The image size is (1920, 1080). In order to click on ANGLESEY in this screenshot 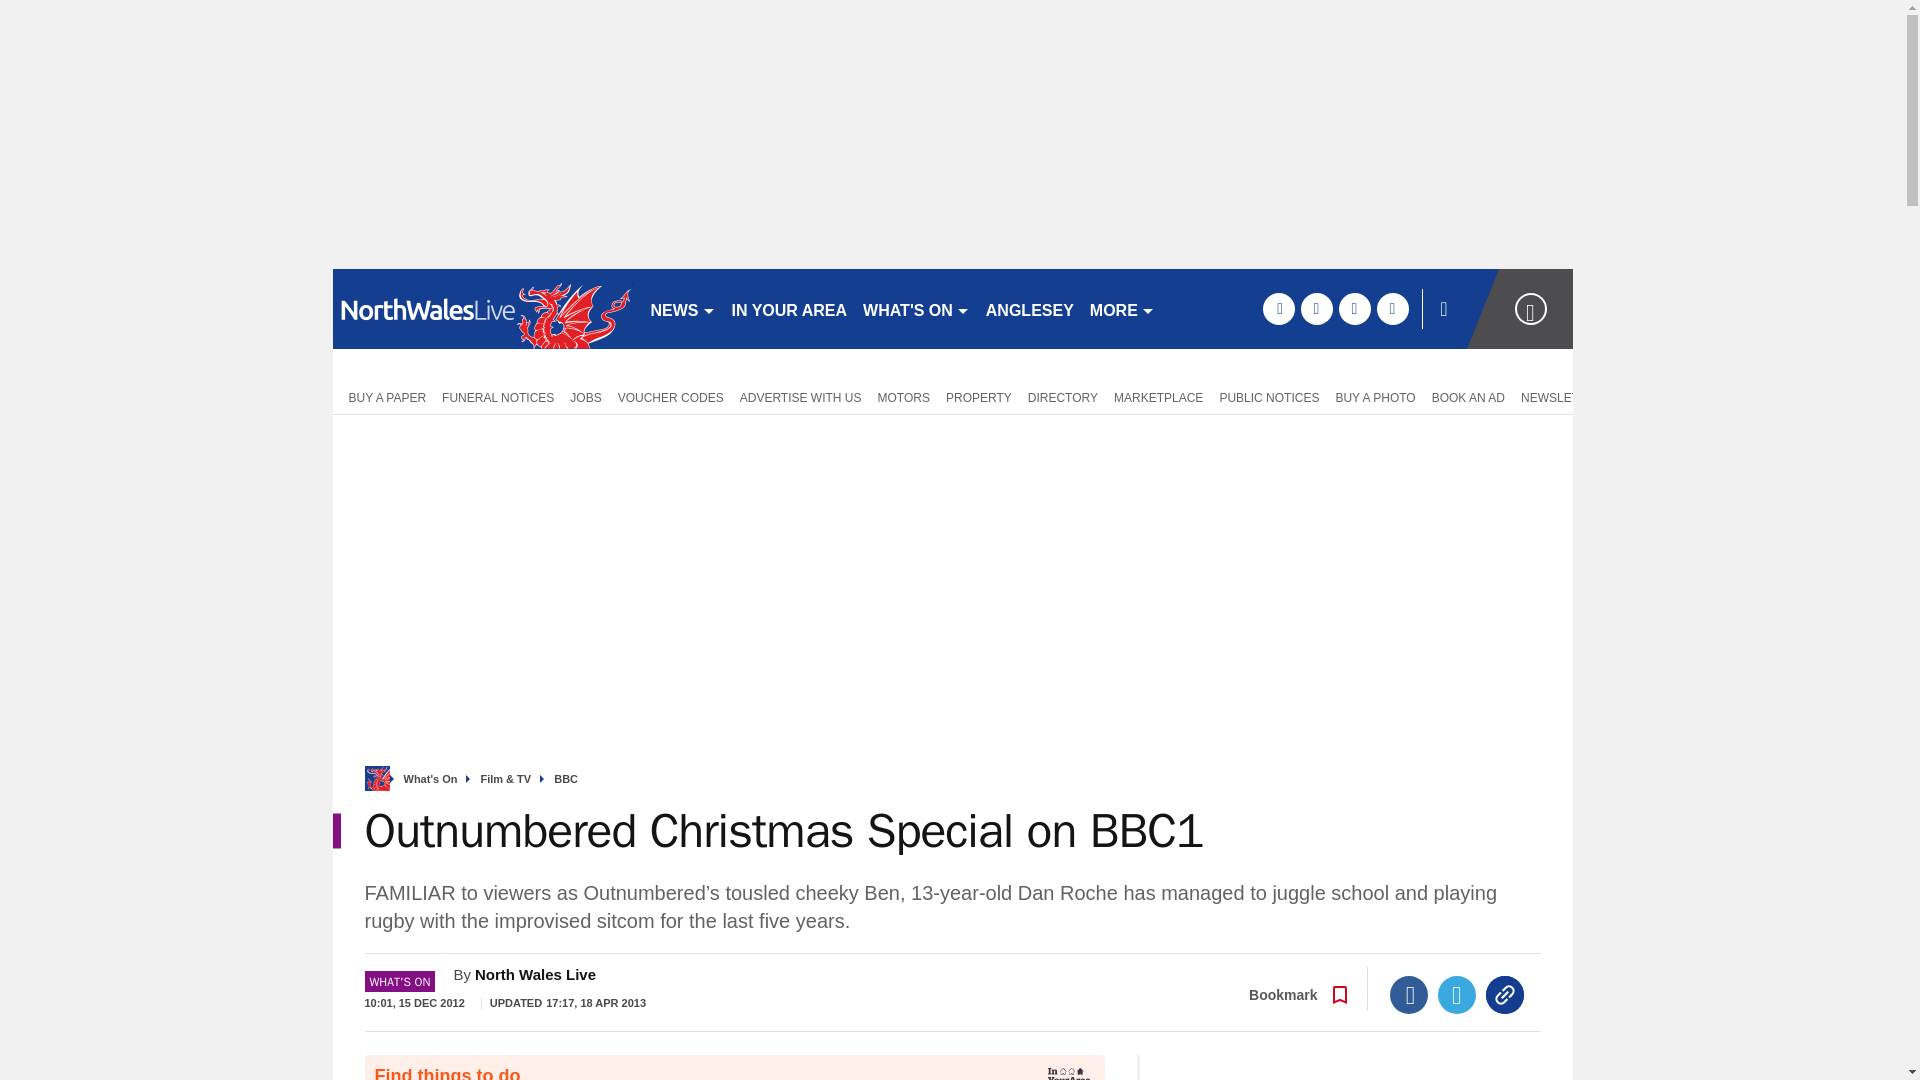, I will do `click(1030, 308)`.